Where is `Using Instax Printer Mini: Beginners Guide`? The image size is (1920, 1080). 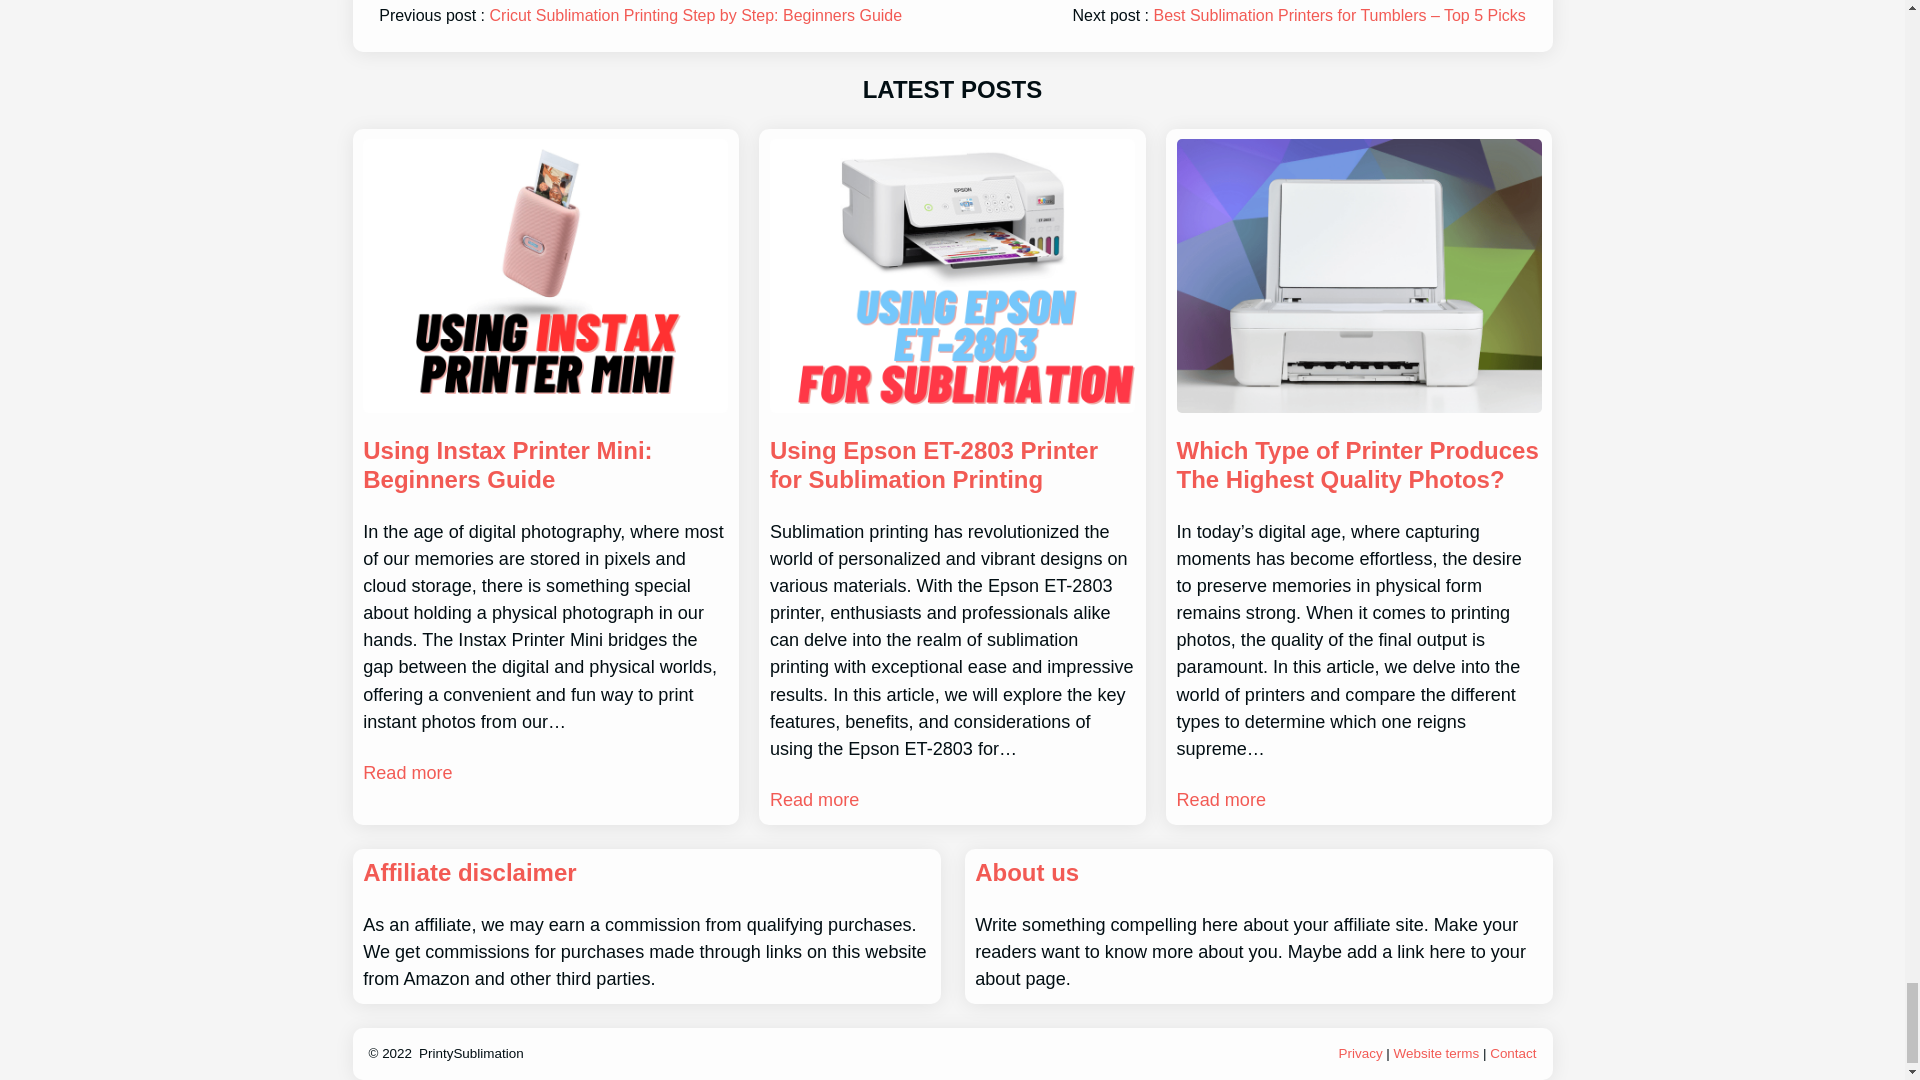 Using Instax Printer Mini: Beginners Guide is located at coordinates (544, 466).